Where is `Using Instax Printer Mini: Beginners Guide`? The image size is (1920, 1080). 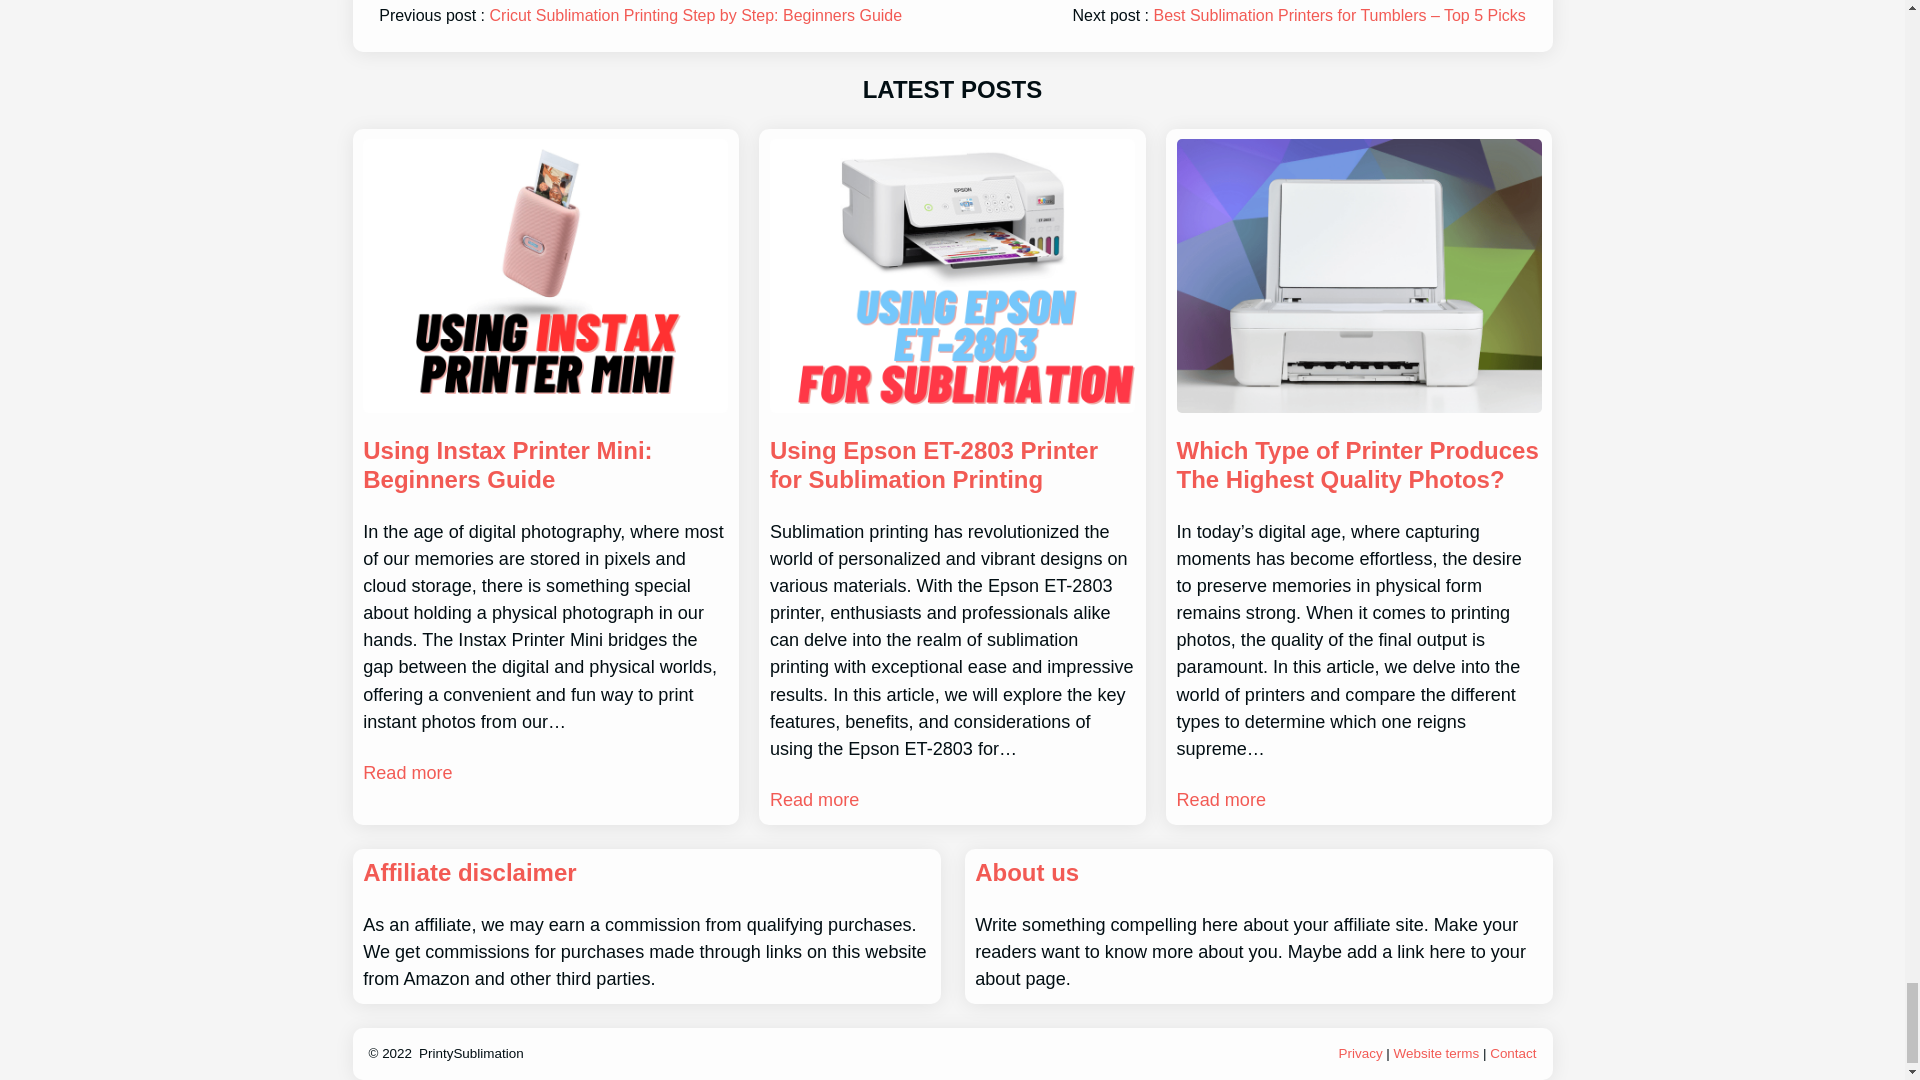 Using Instax Printer Mini: Beginners Guide is located at coordinates (544, 466).